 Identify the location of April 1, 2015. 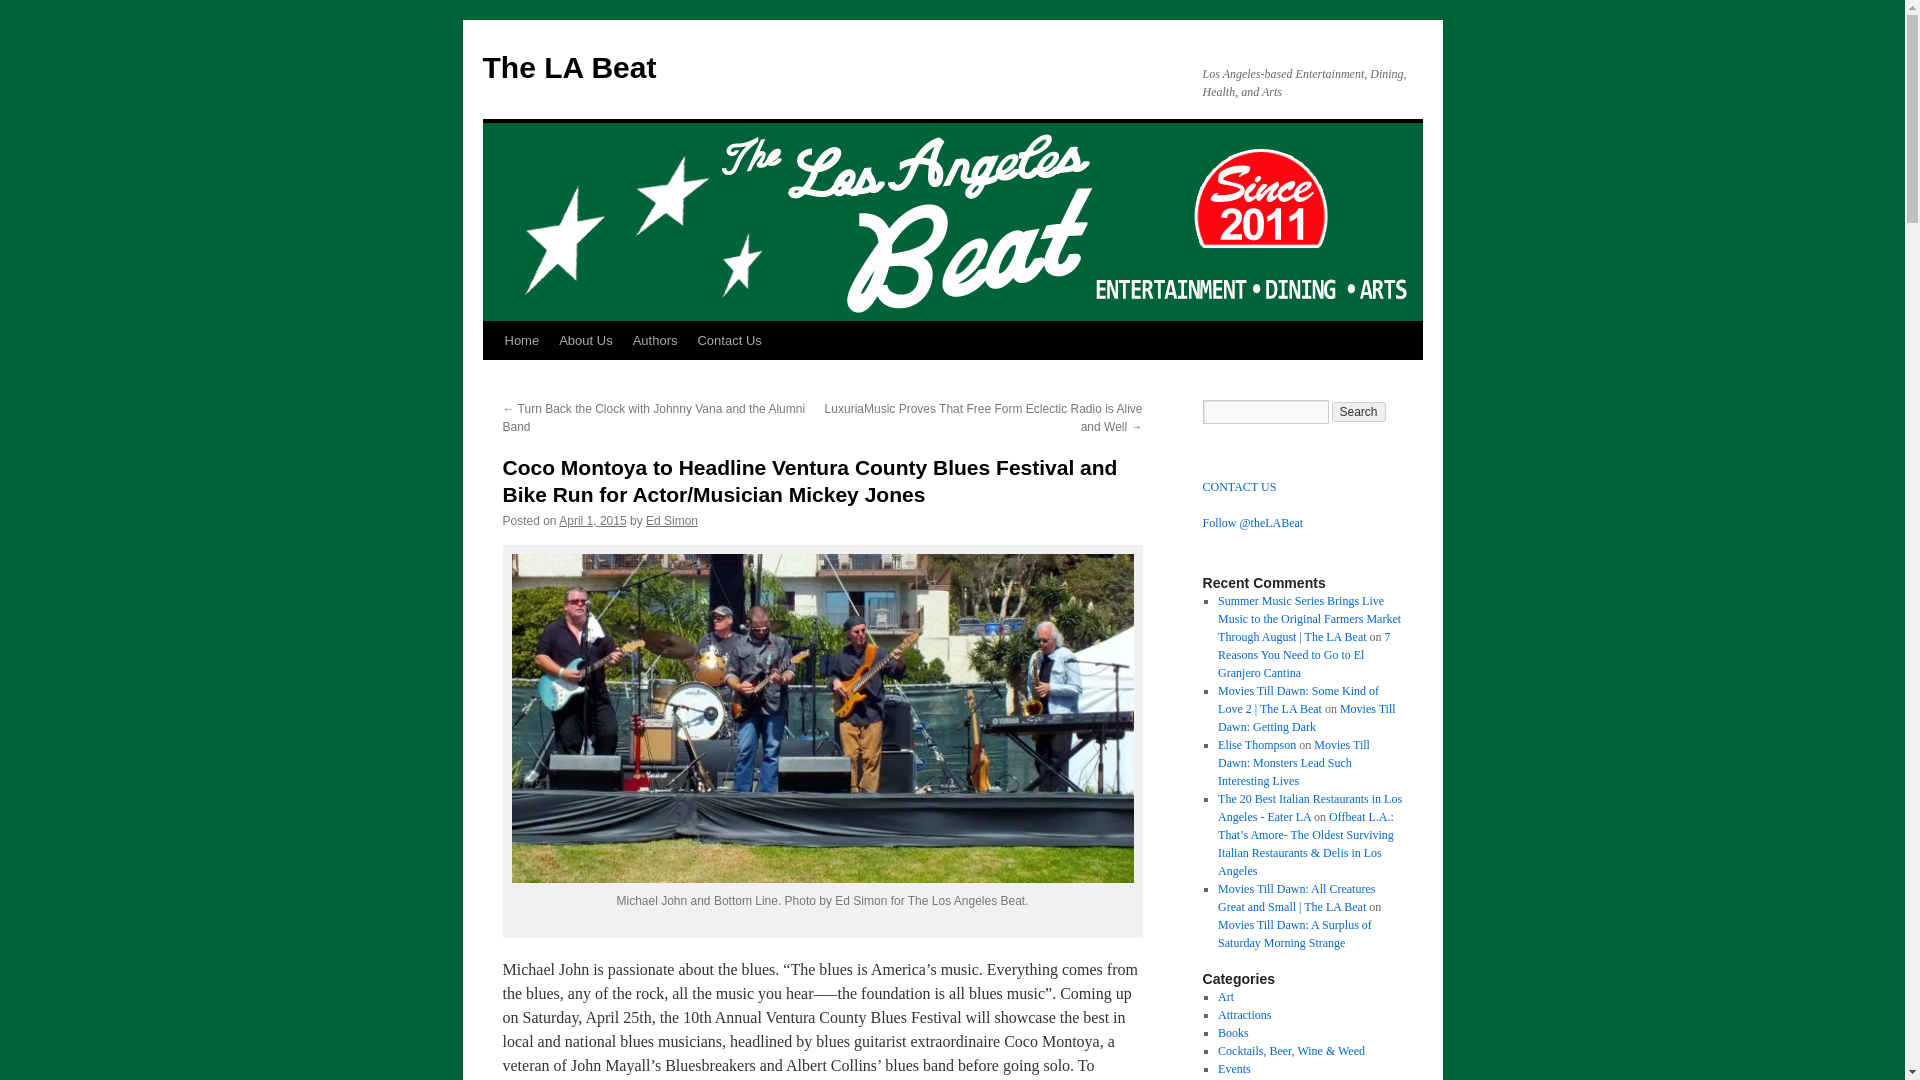
(592, 521).